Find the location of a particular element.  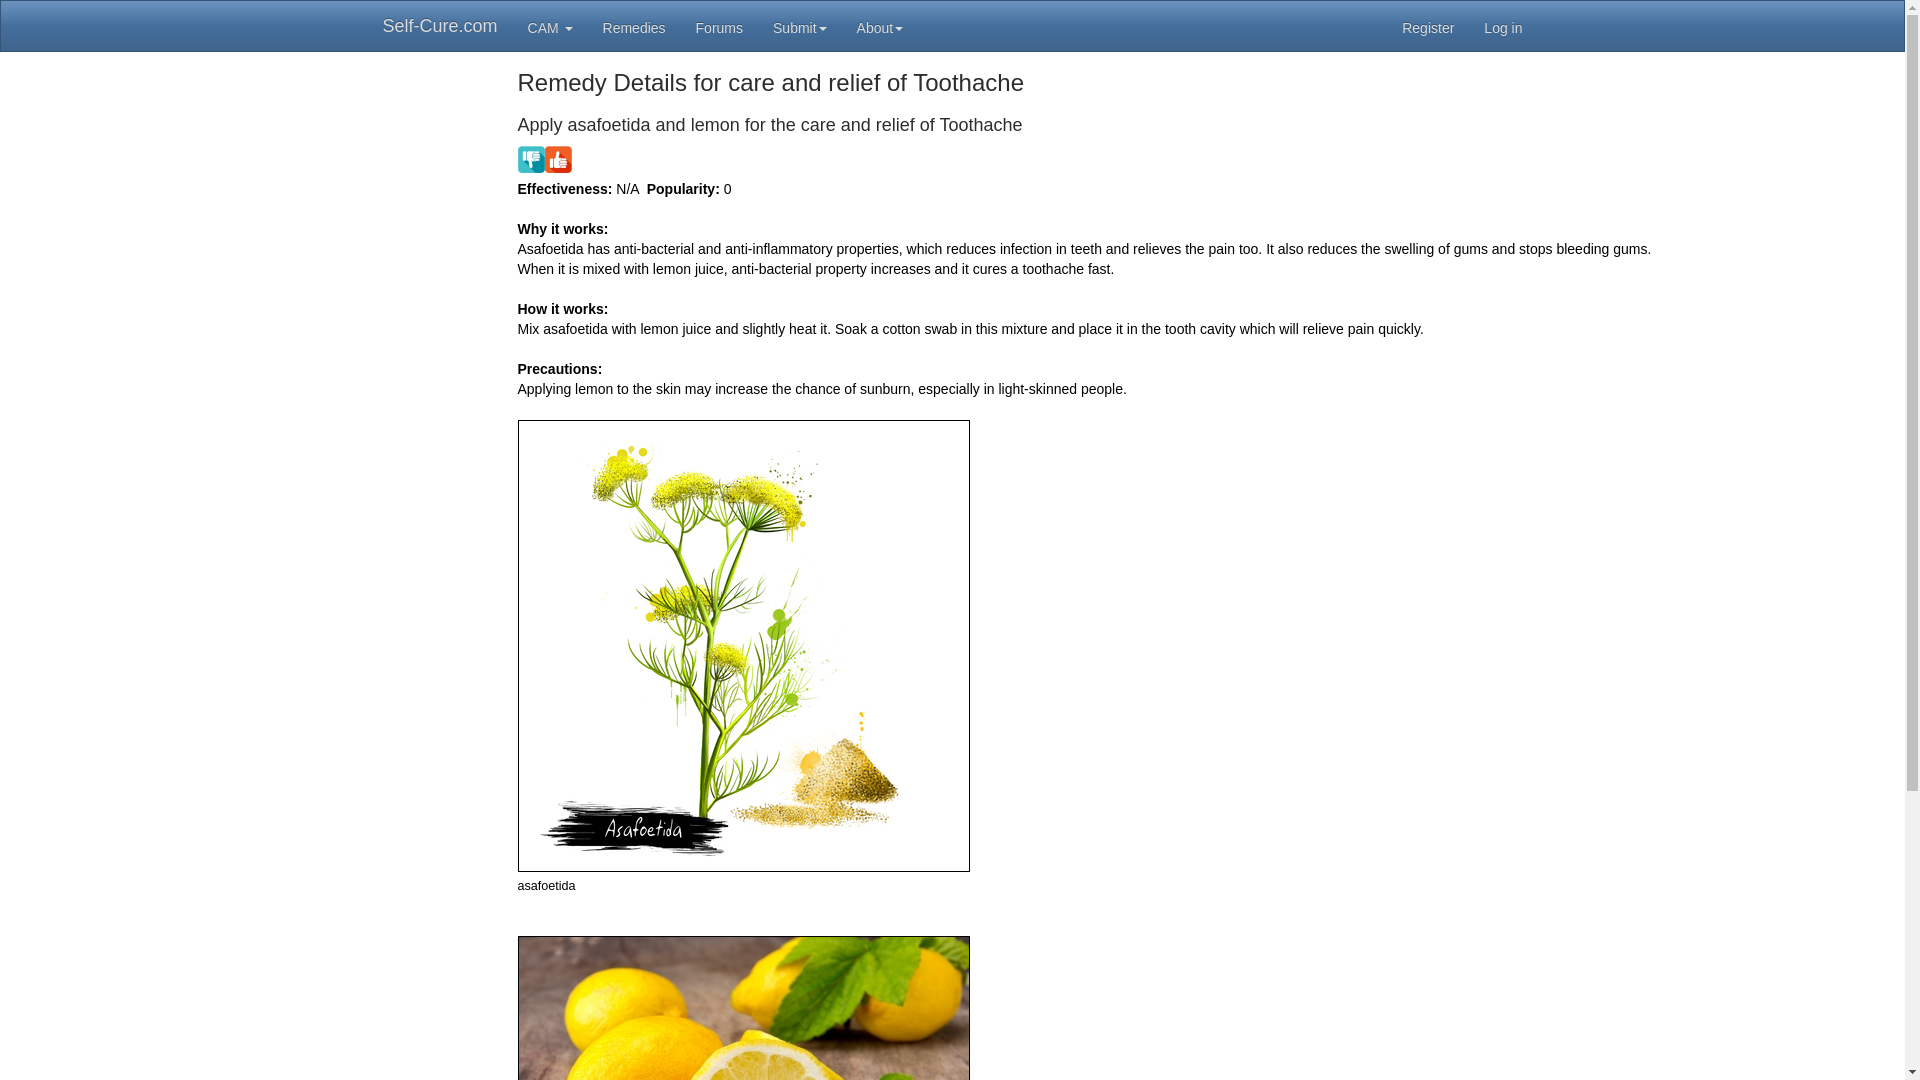

Remedies is located at coordinates (634, 26).